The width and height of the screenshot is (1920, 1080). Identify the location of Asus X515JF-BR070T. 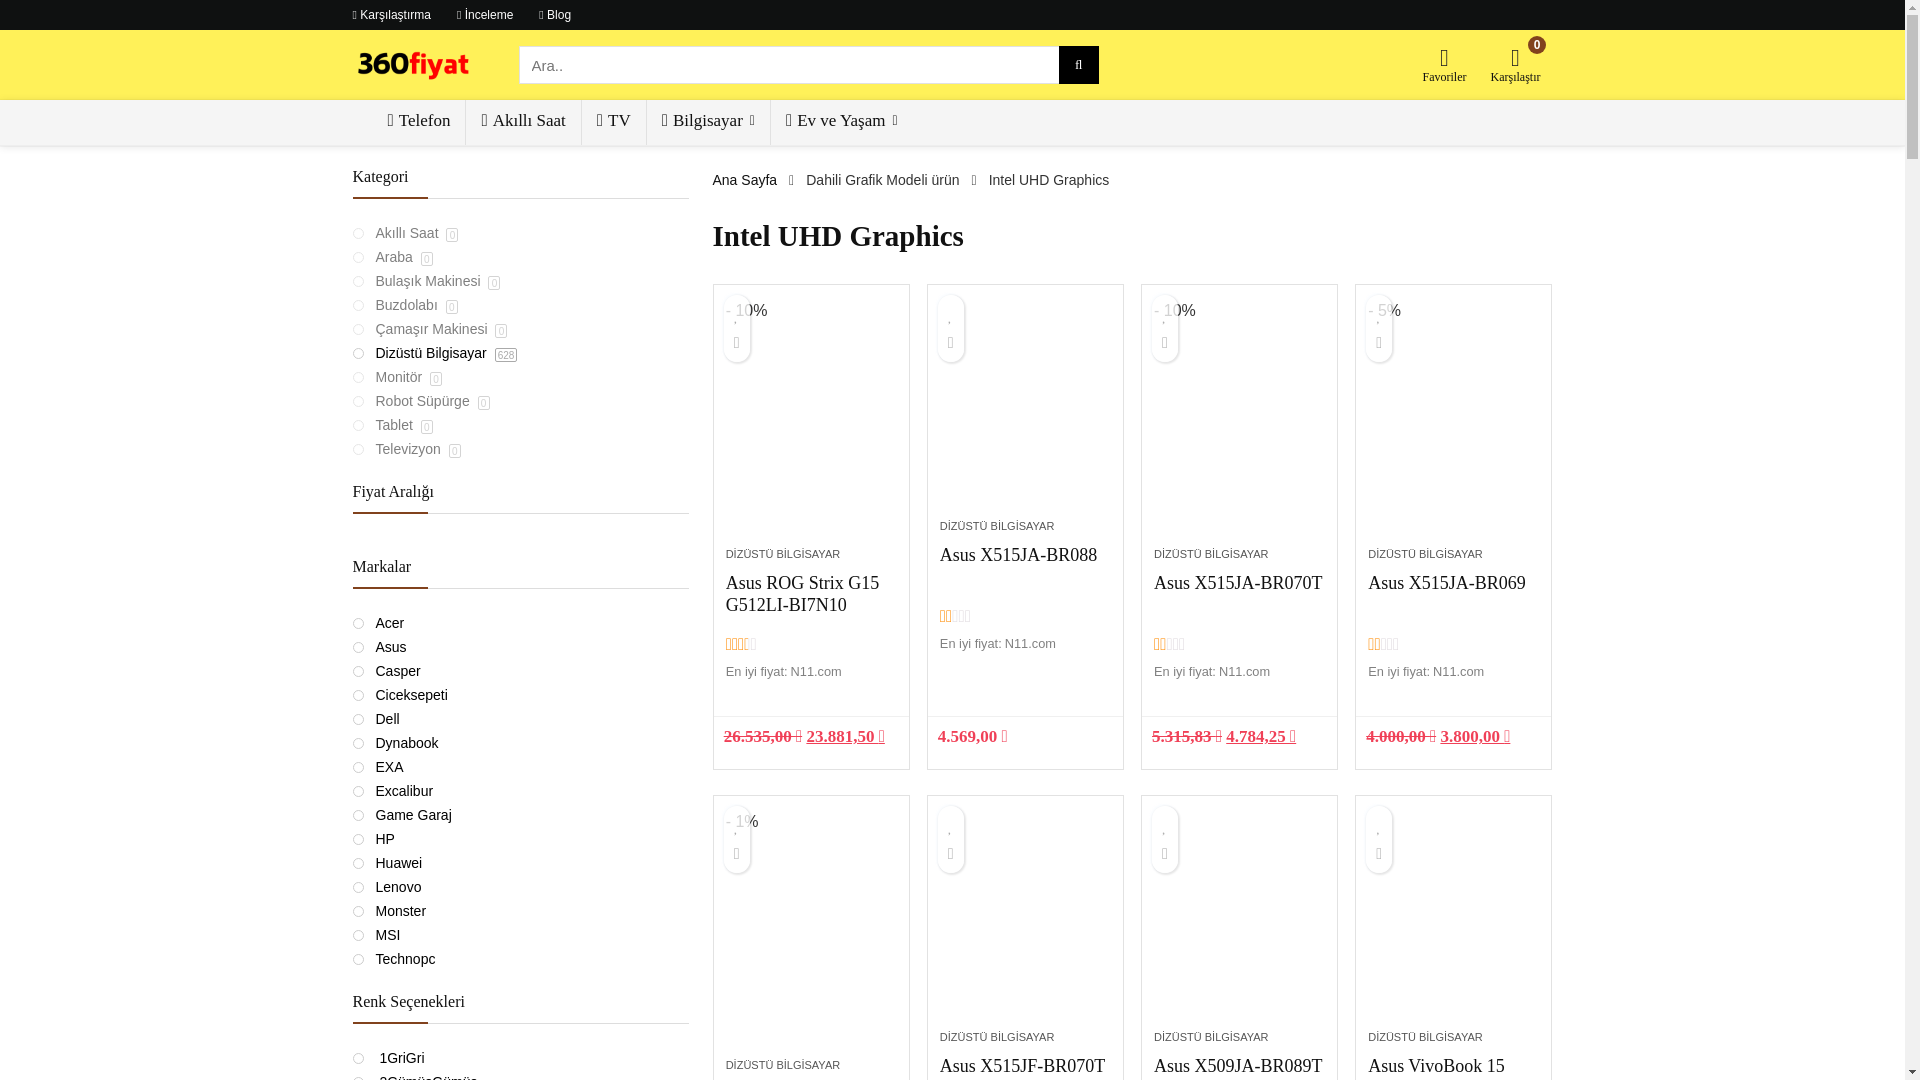
(1026, 923).